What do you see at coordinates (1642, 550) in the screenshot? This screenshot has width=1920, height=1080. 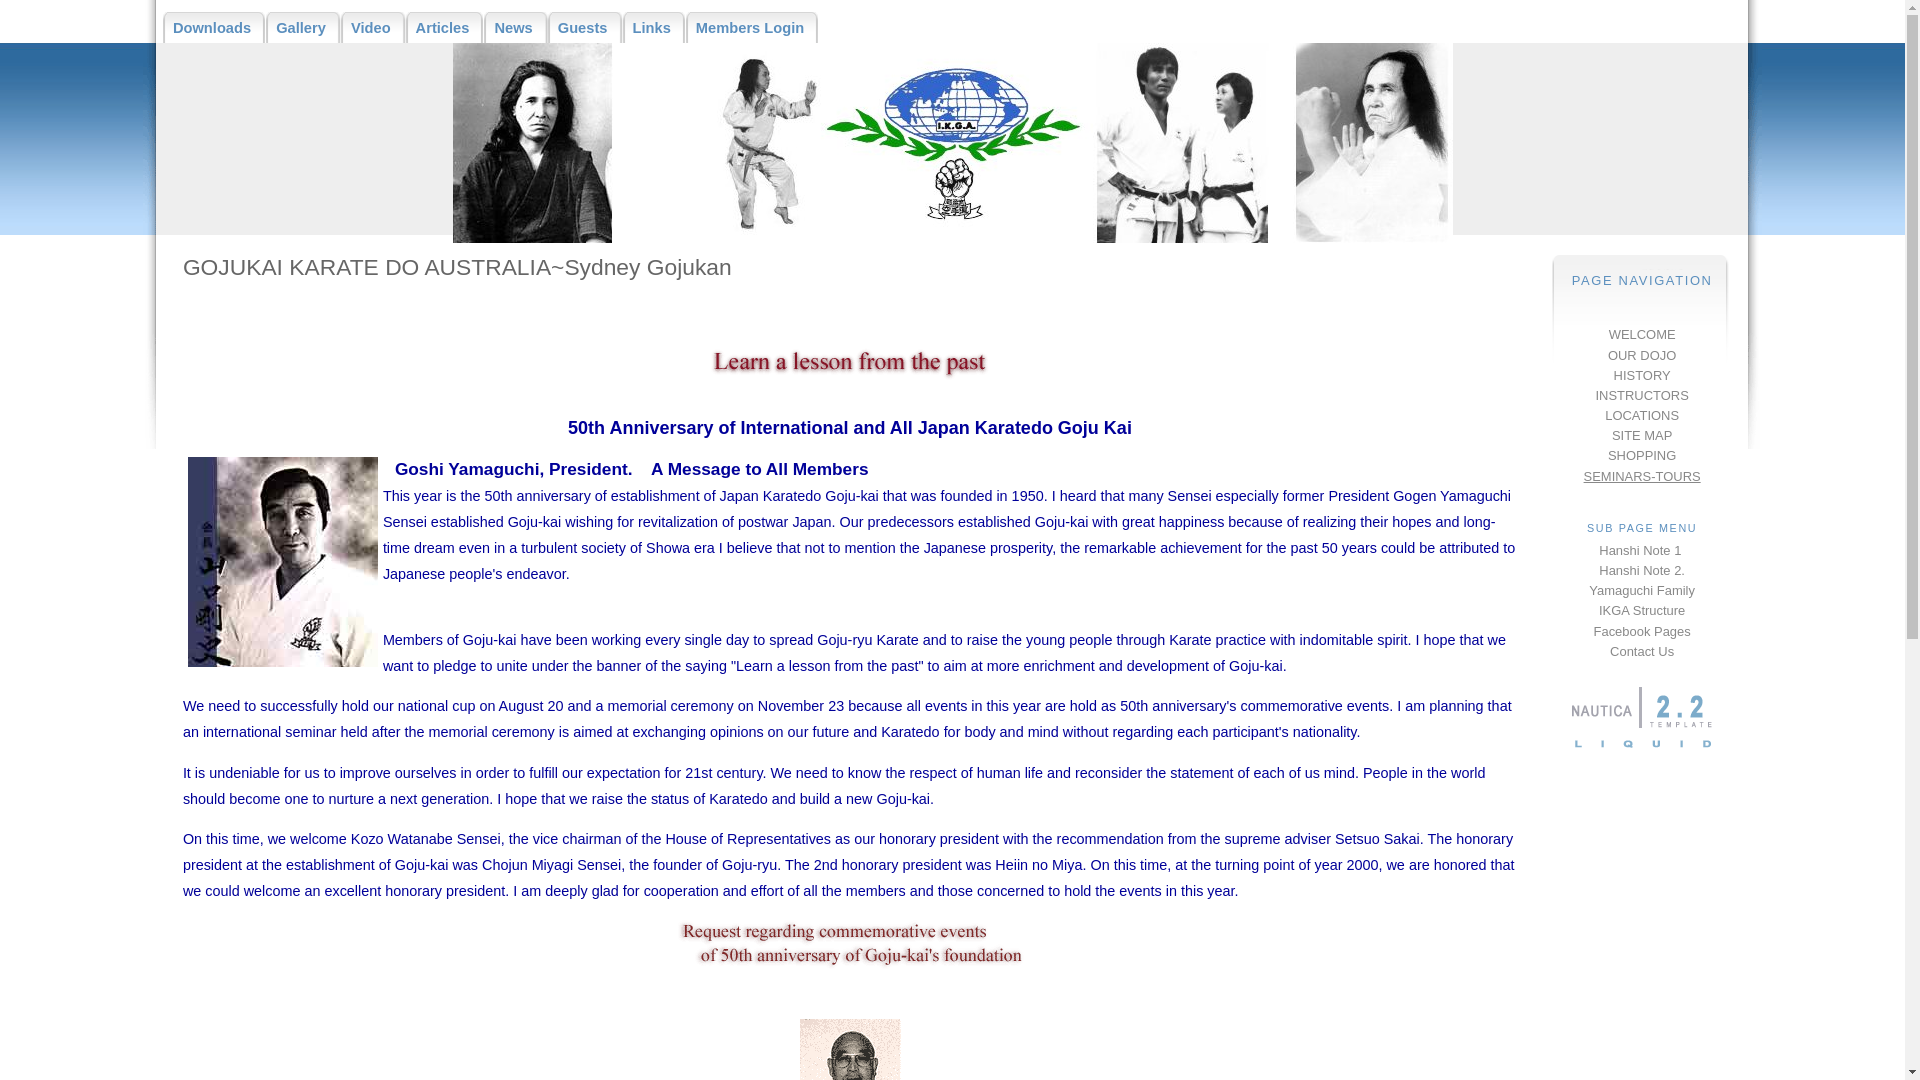 I see `Hanshi Note 1 ` at bounding box center [1642, 550].